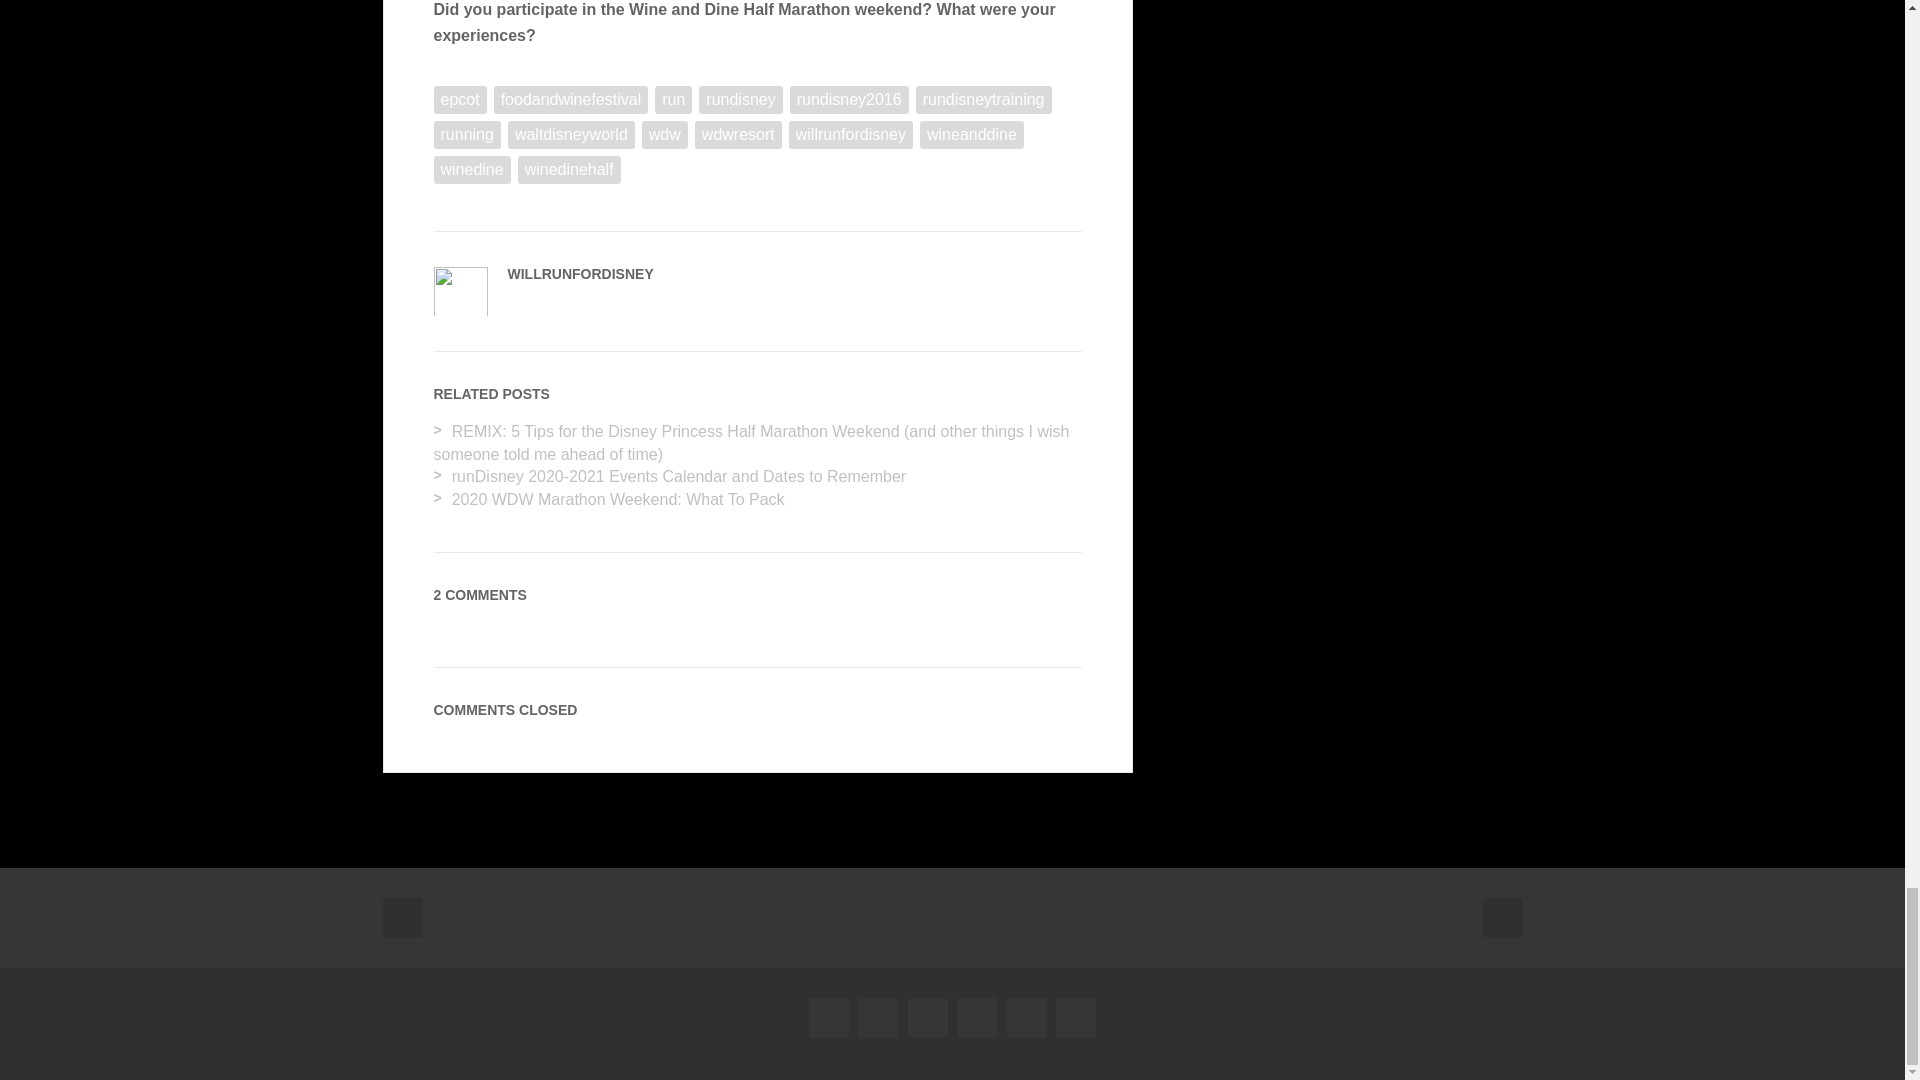  I want to click on rundisney2016, so click(848, 100).